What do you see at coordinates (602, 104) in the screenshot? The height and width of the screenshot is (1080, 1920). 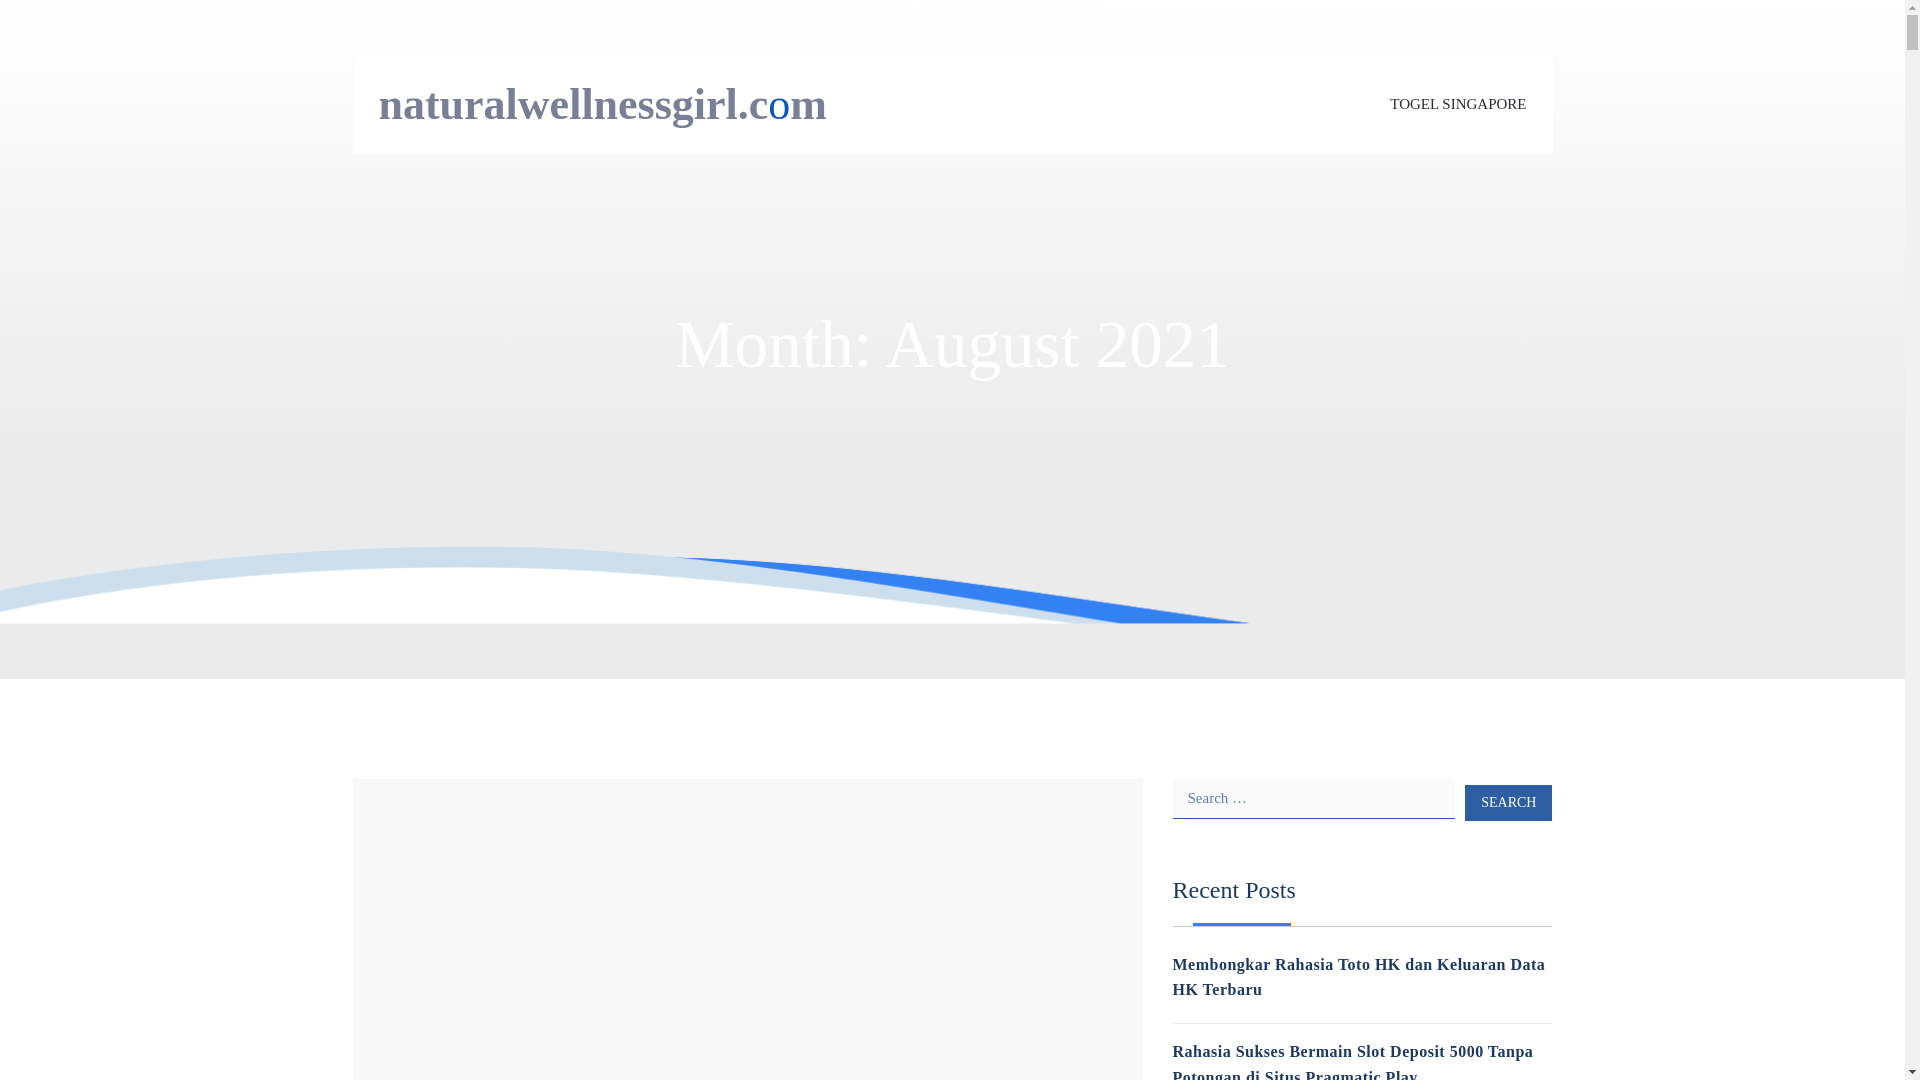 I see `naturalwellnessgirl.com` at bounding box center [602, 104].